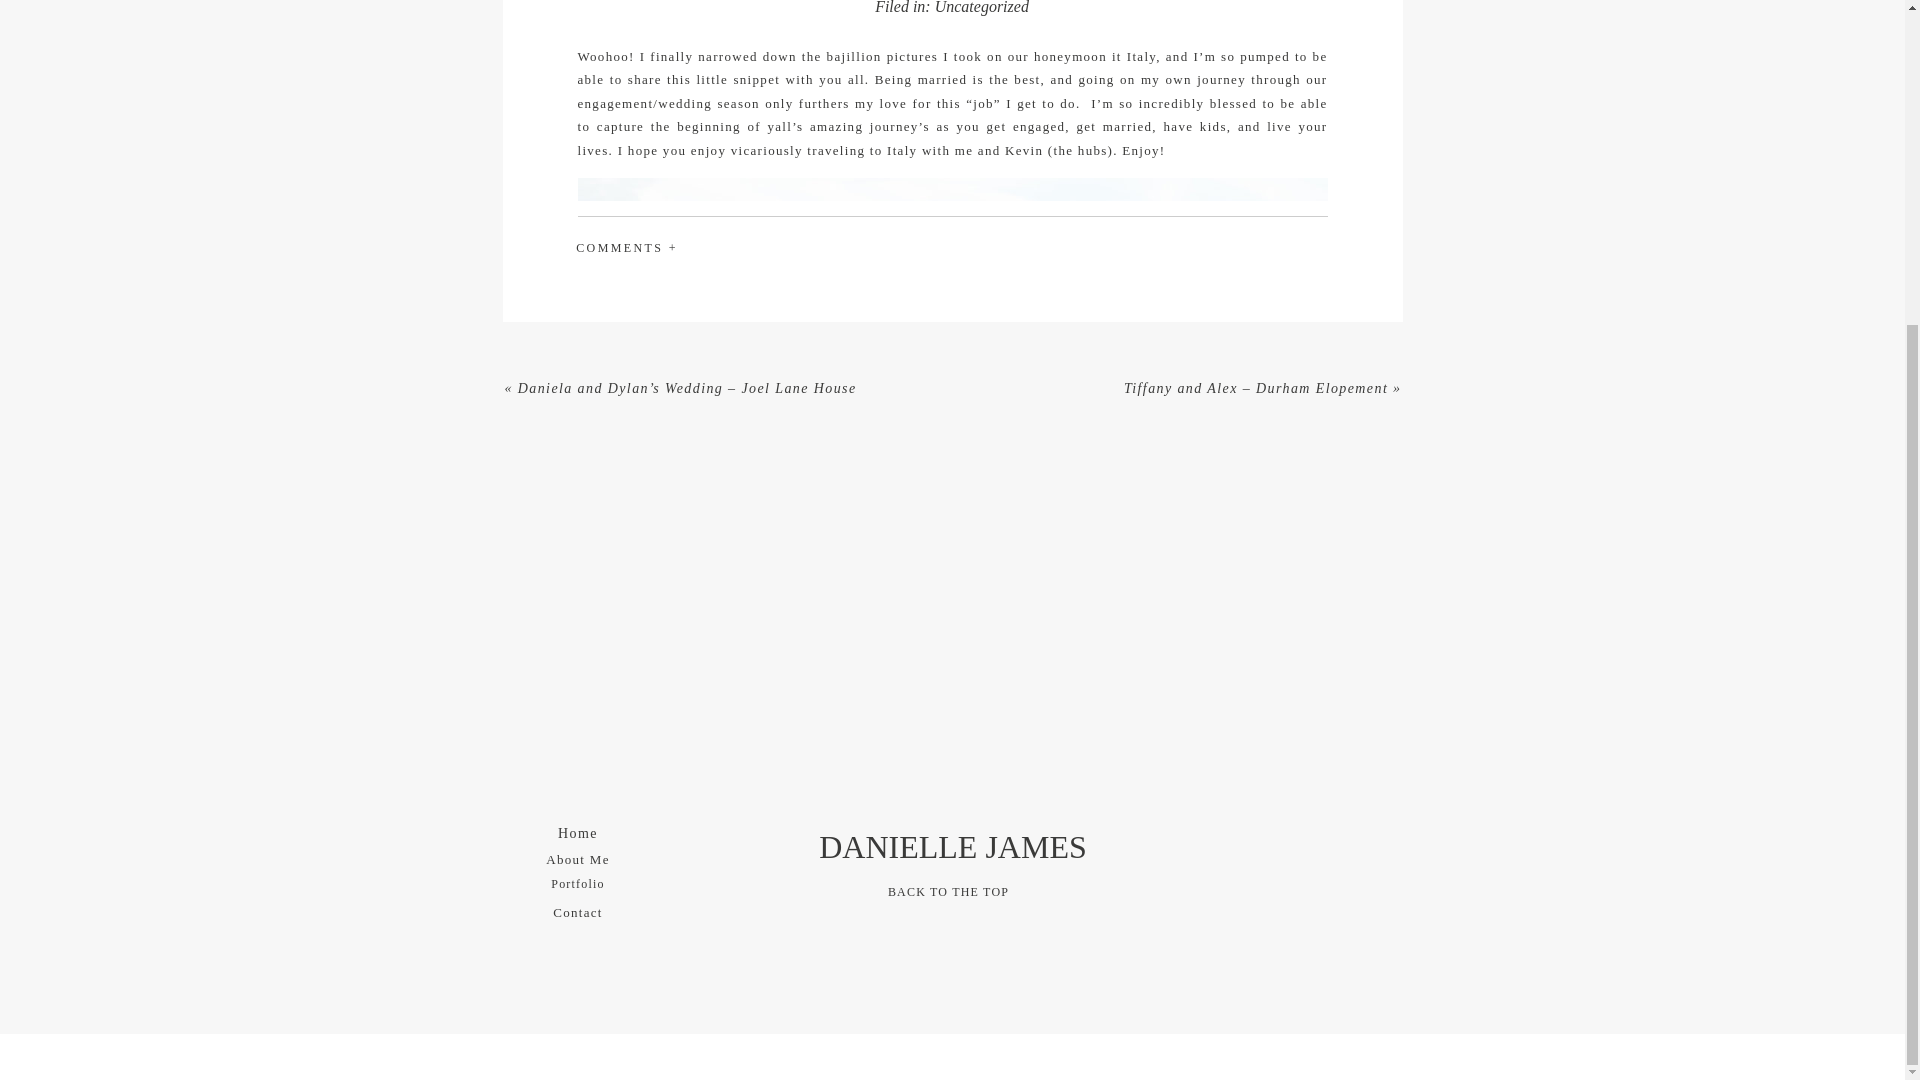  What do you see at coordinates (577, 857) in the screenshot?
I see `About Me` at bounding box center [577, 857].